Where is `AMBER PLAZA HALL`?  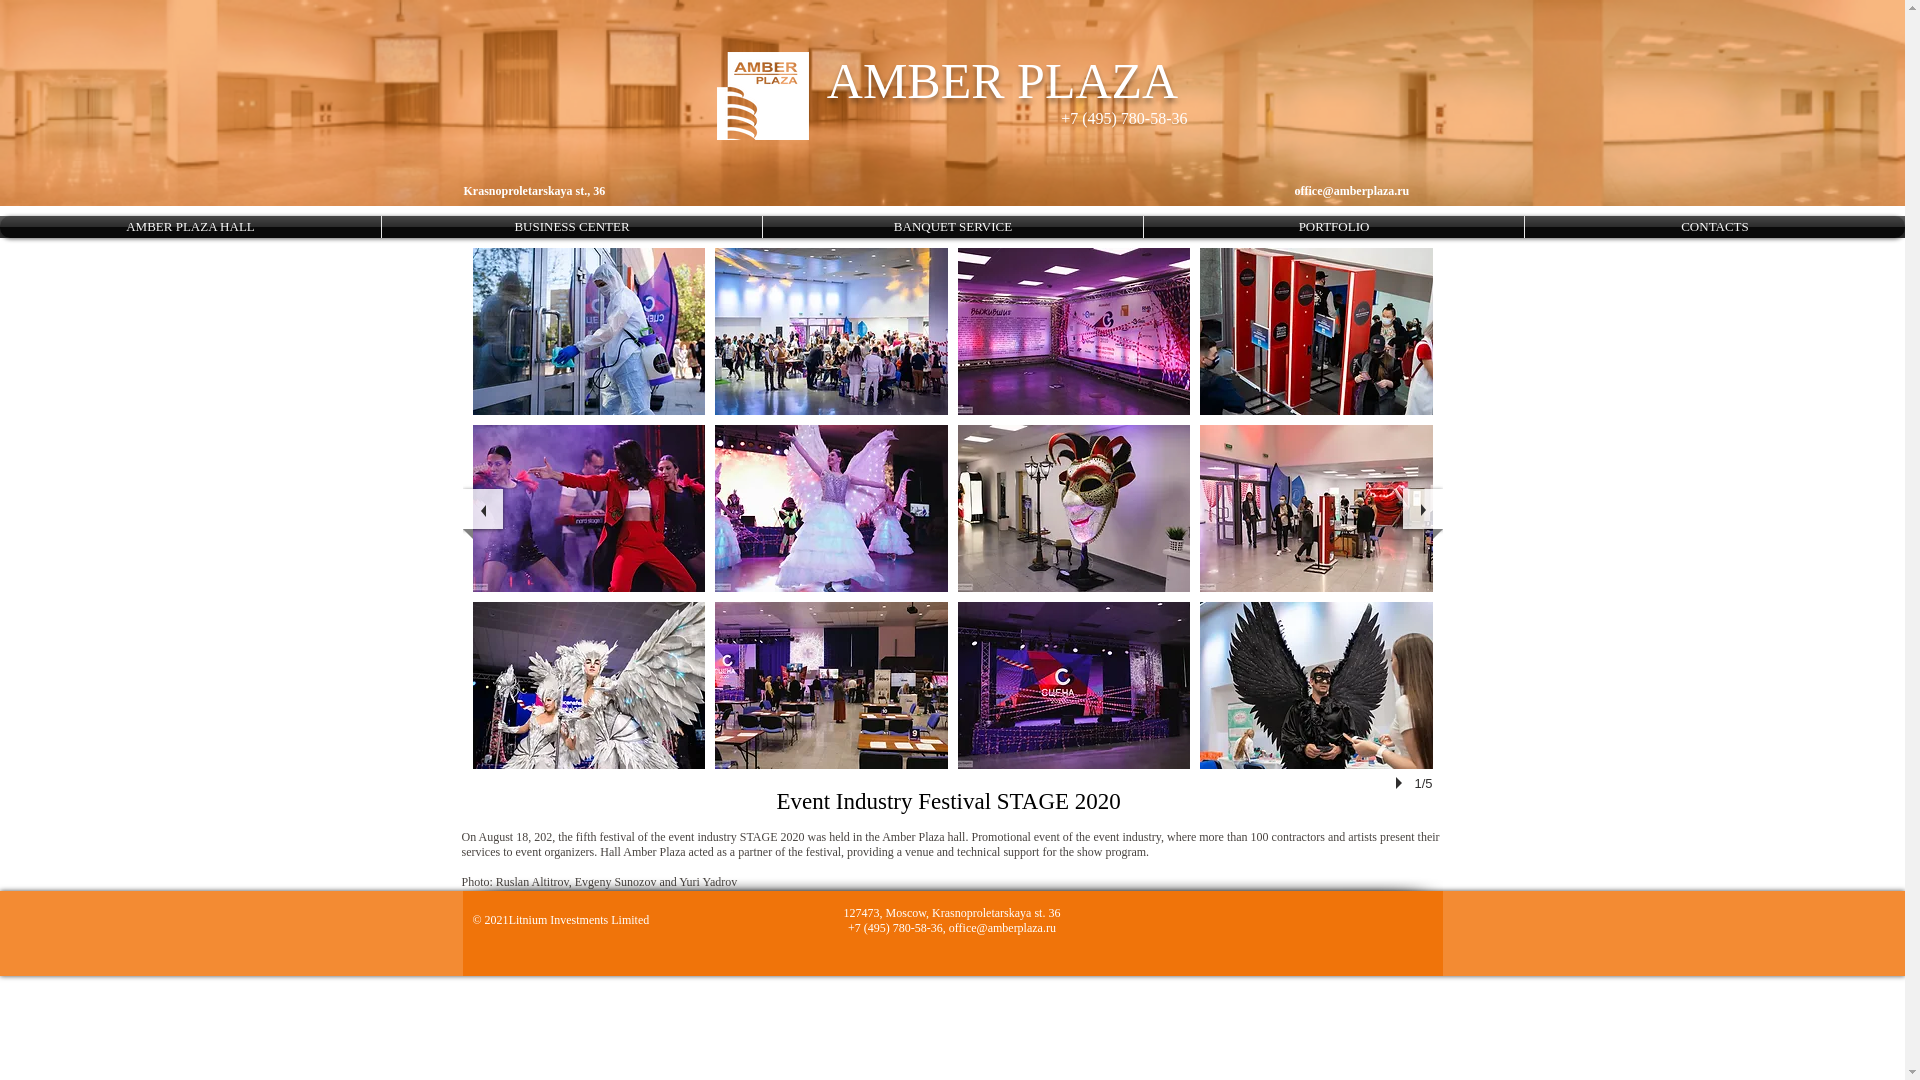 AMBER PLAZA HALL is located at coordinates (190, 226).